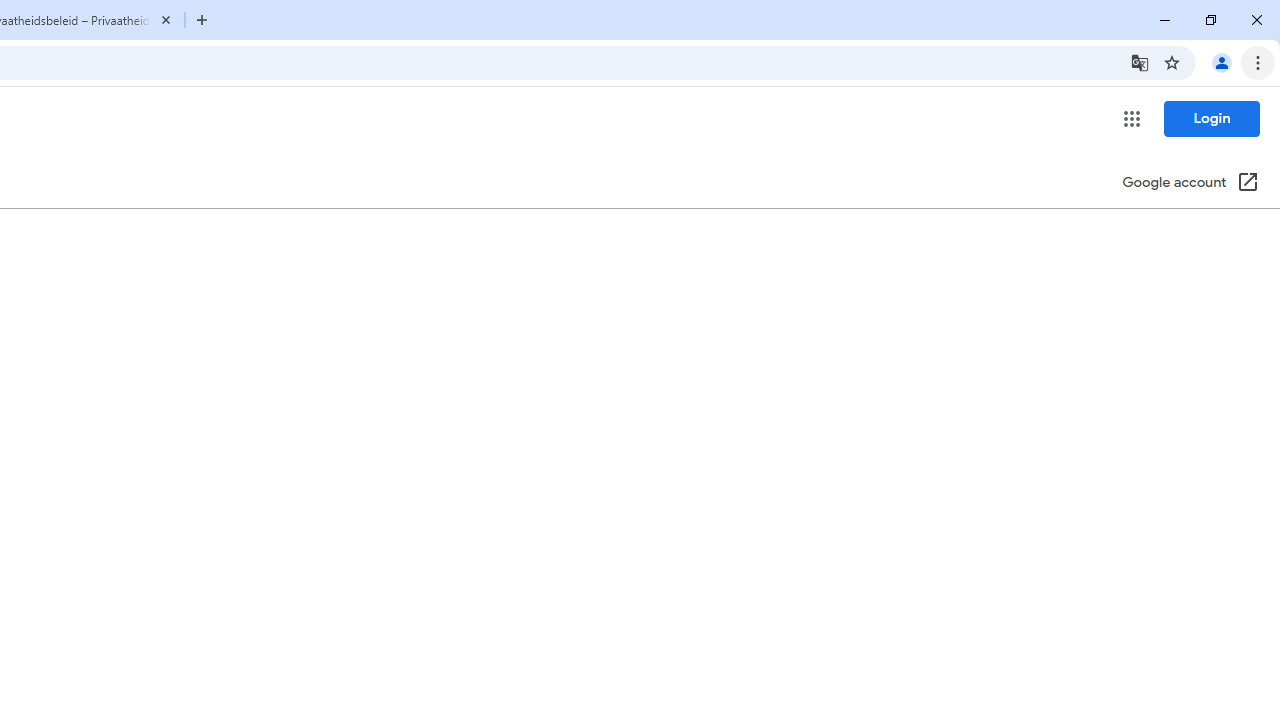  Describe the element at coordinates (1190, 184) in the screenshot. I see `Google Account (Opens in new window)` at that location.